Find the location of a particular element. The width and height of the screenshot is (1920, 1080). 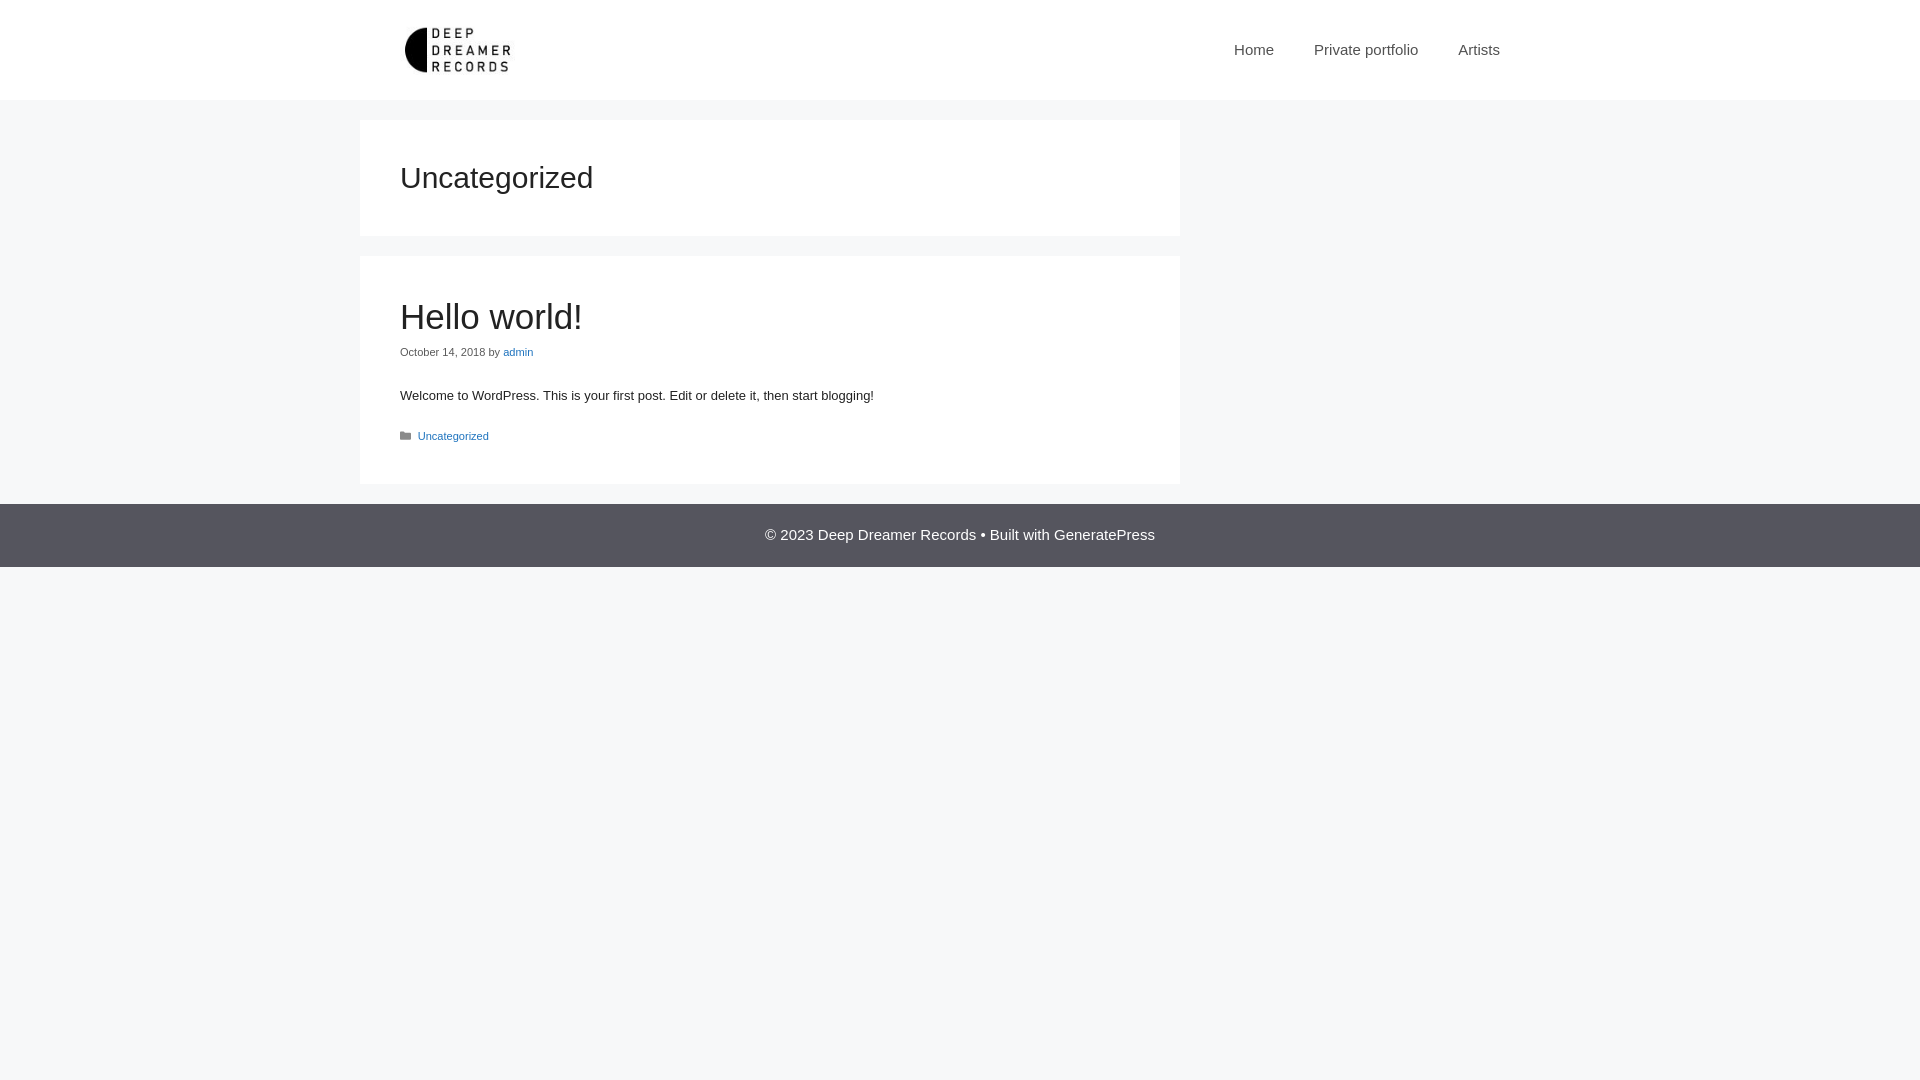

Private portfolio is located at coordinates (1366, 50).